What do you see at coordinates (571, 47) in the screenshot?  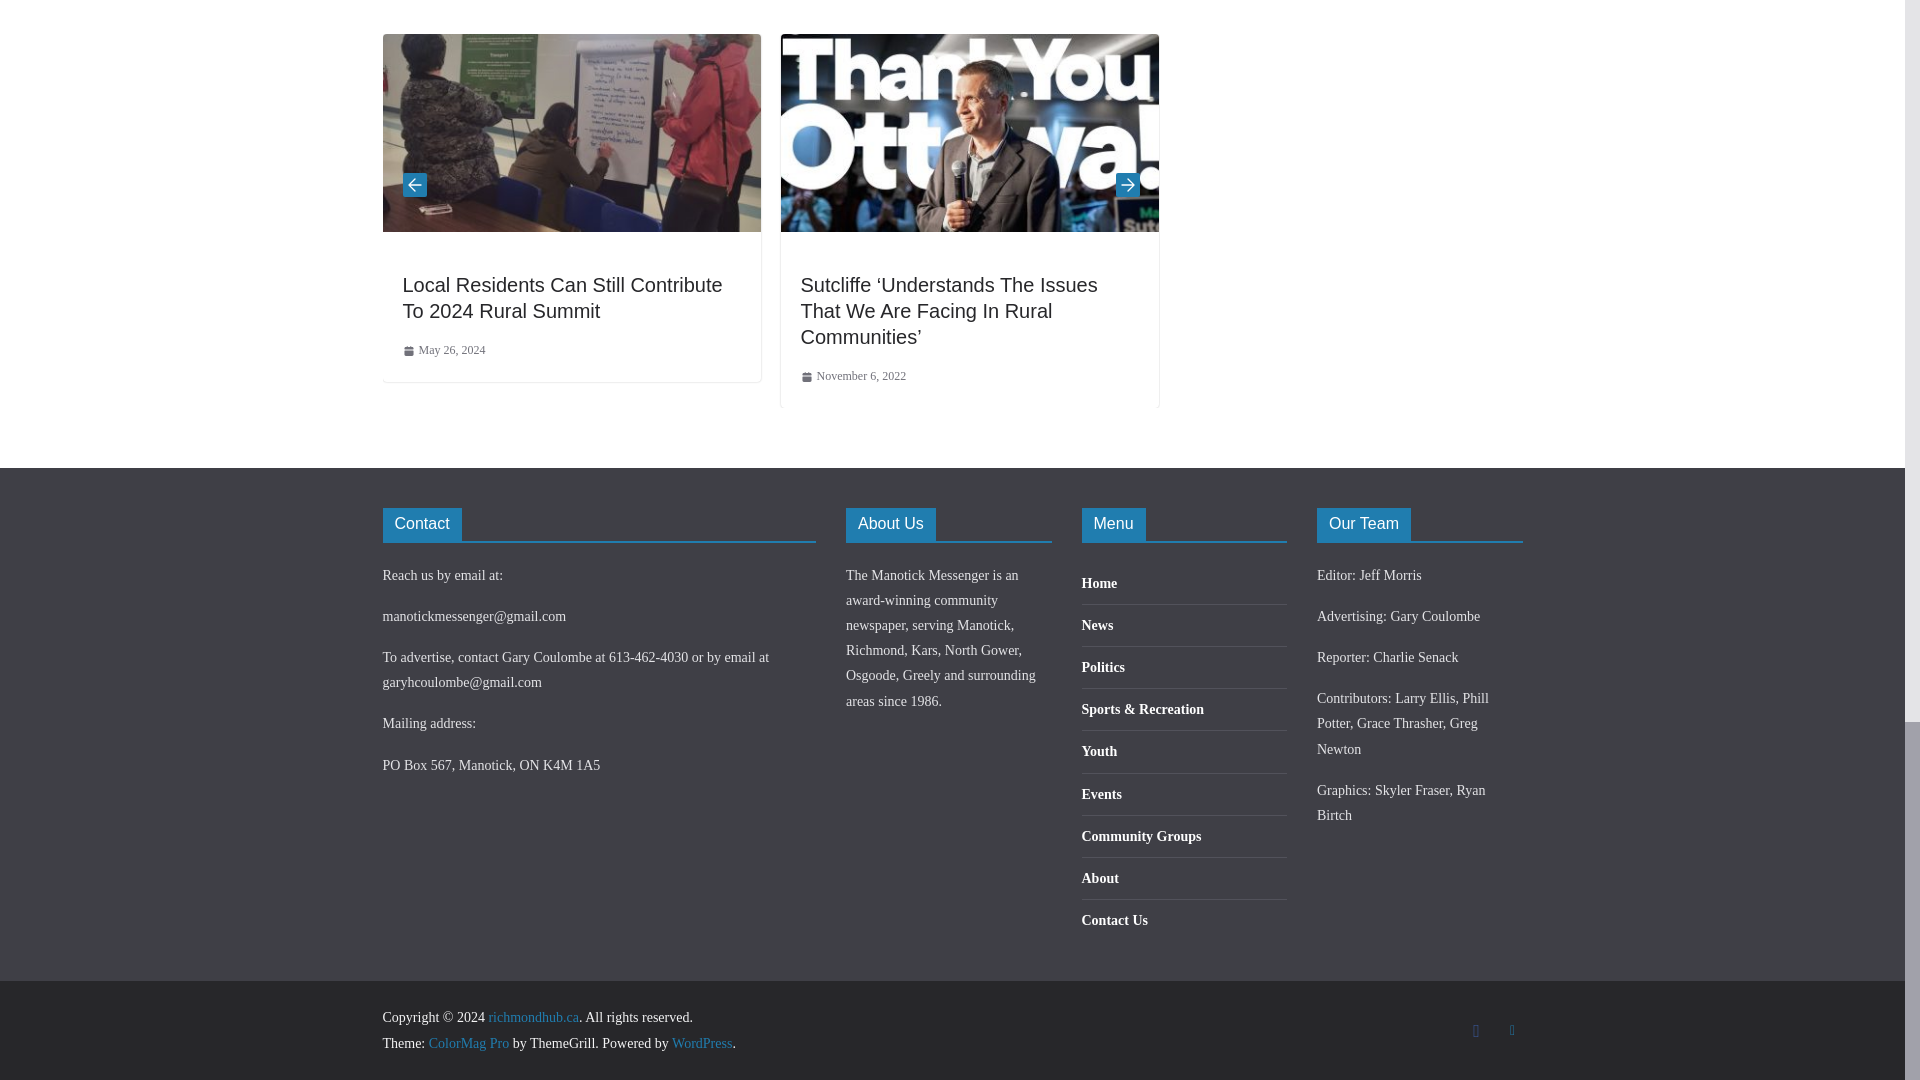 I see `Local Residents Can Still Contribute To 2024 Rural Summit` at bounding box center [571, 47].